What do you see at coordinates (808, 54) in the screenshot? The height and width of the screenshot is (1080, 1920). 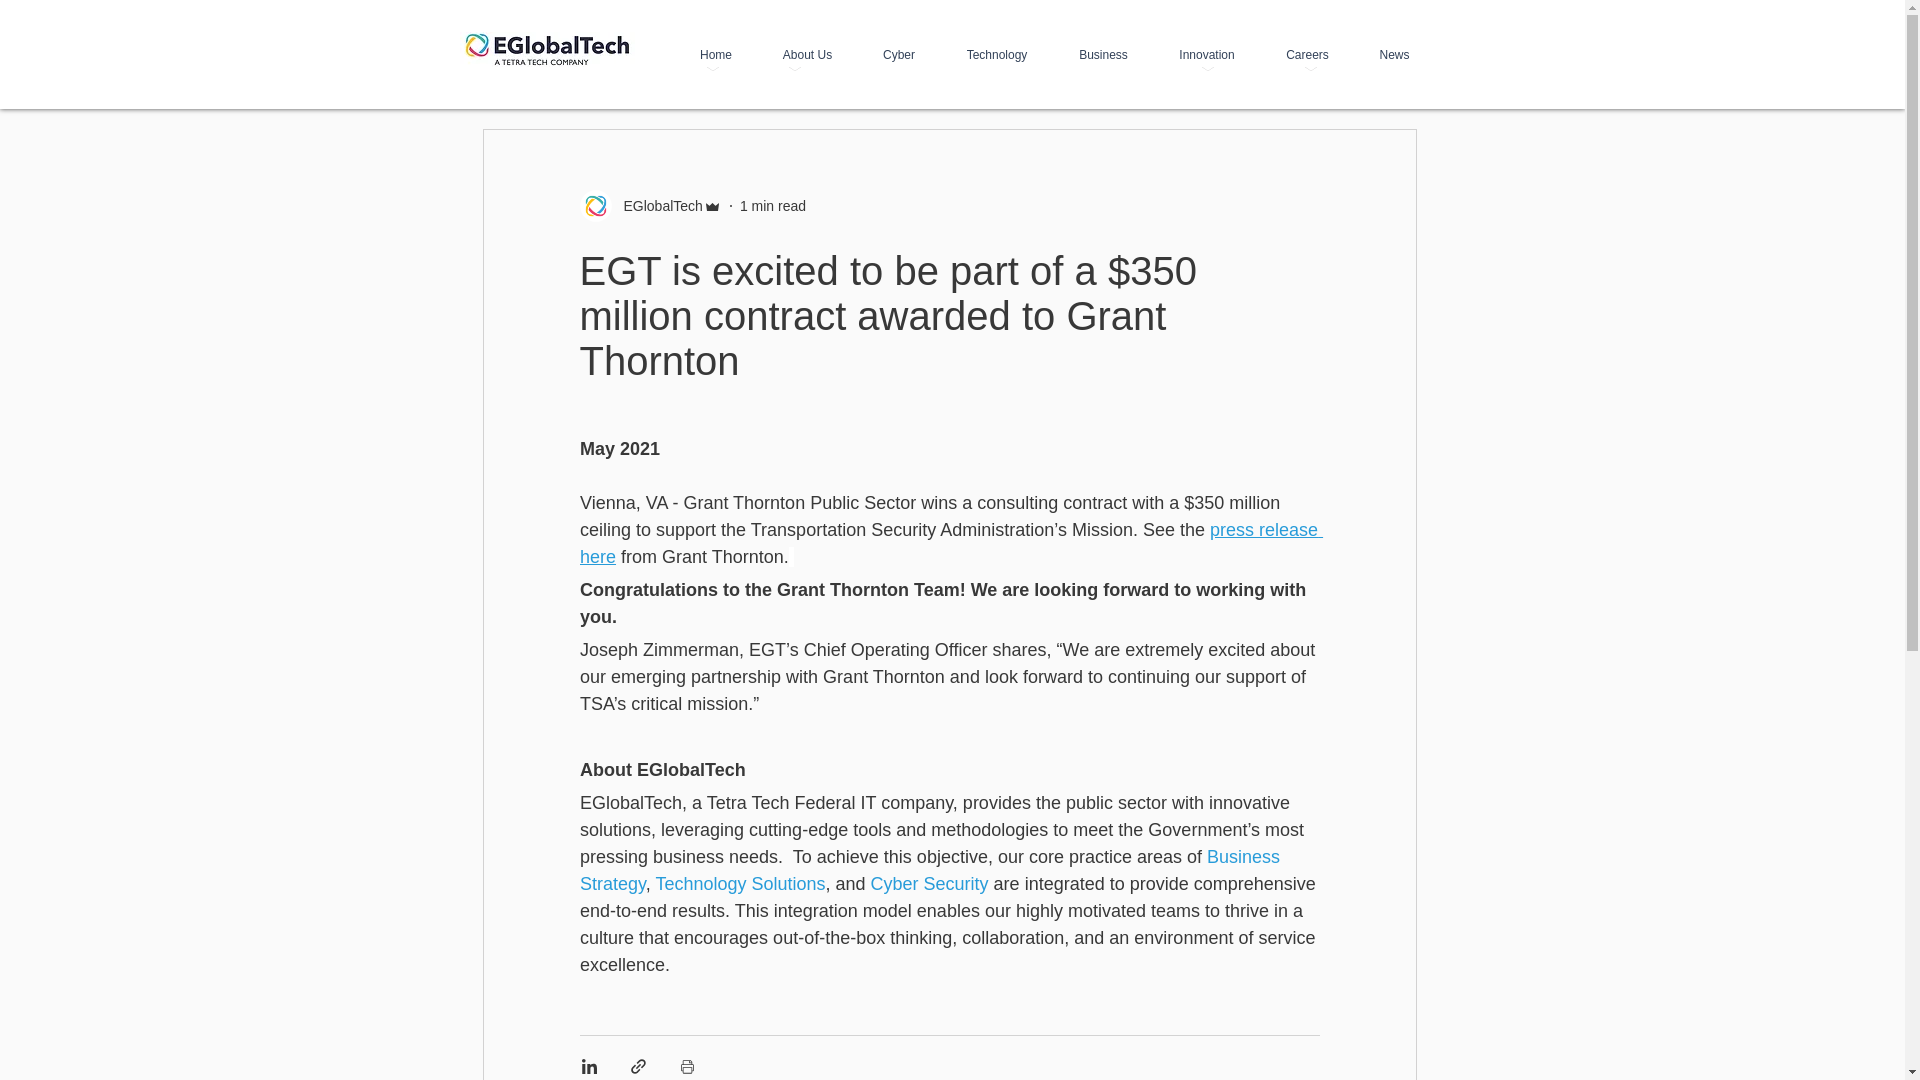 I see `About Us` at bounding box center [808, 54].